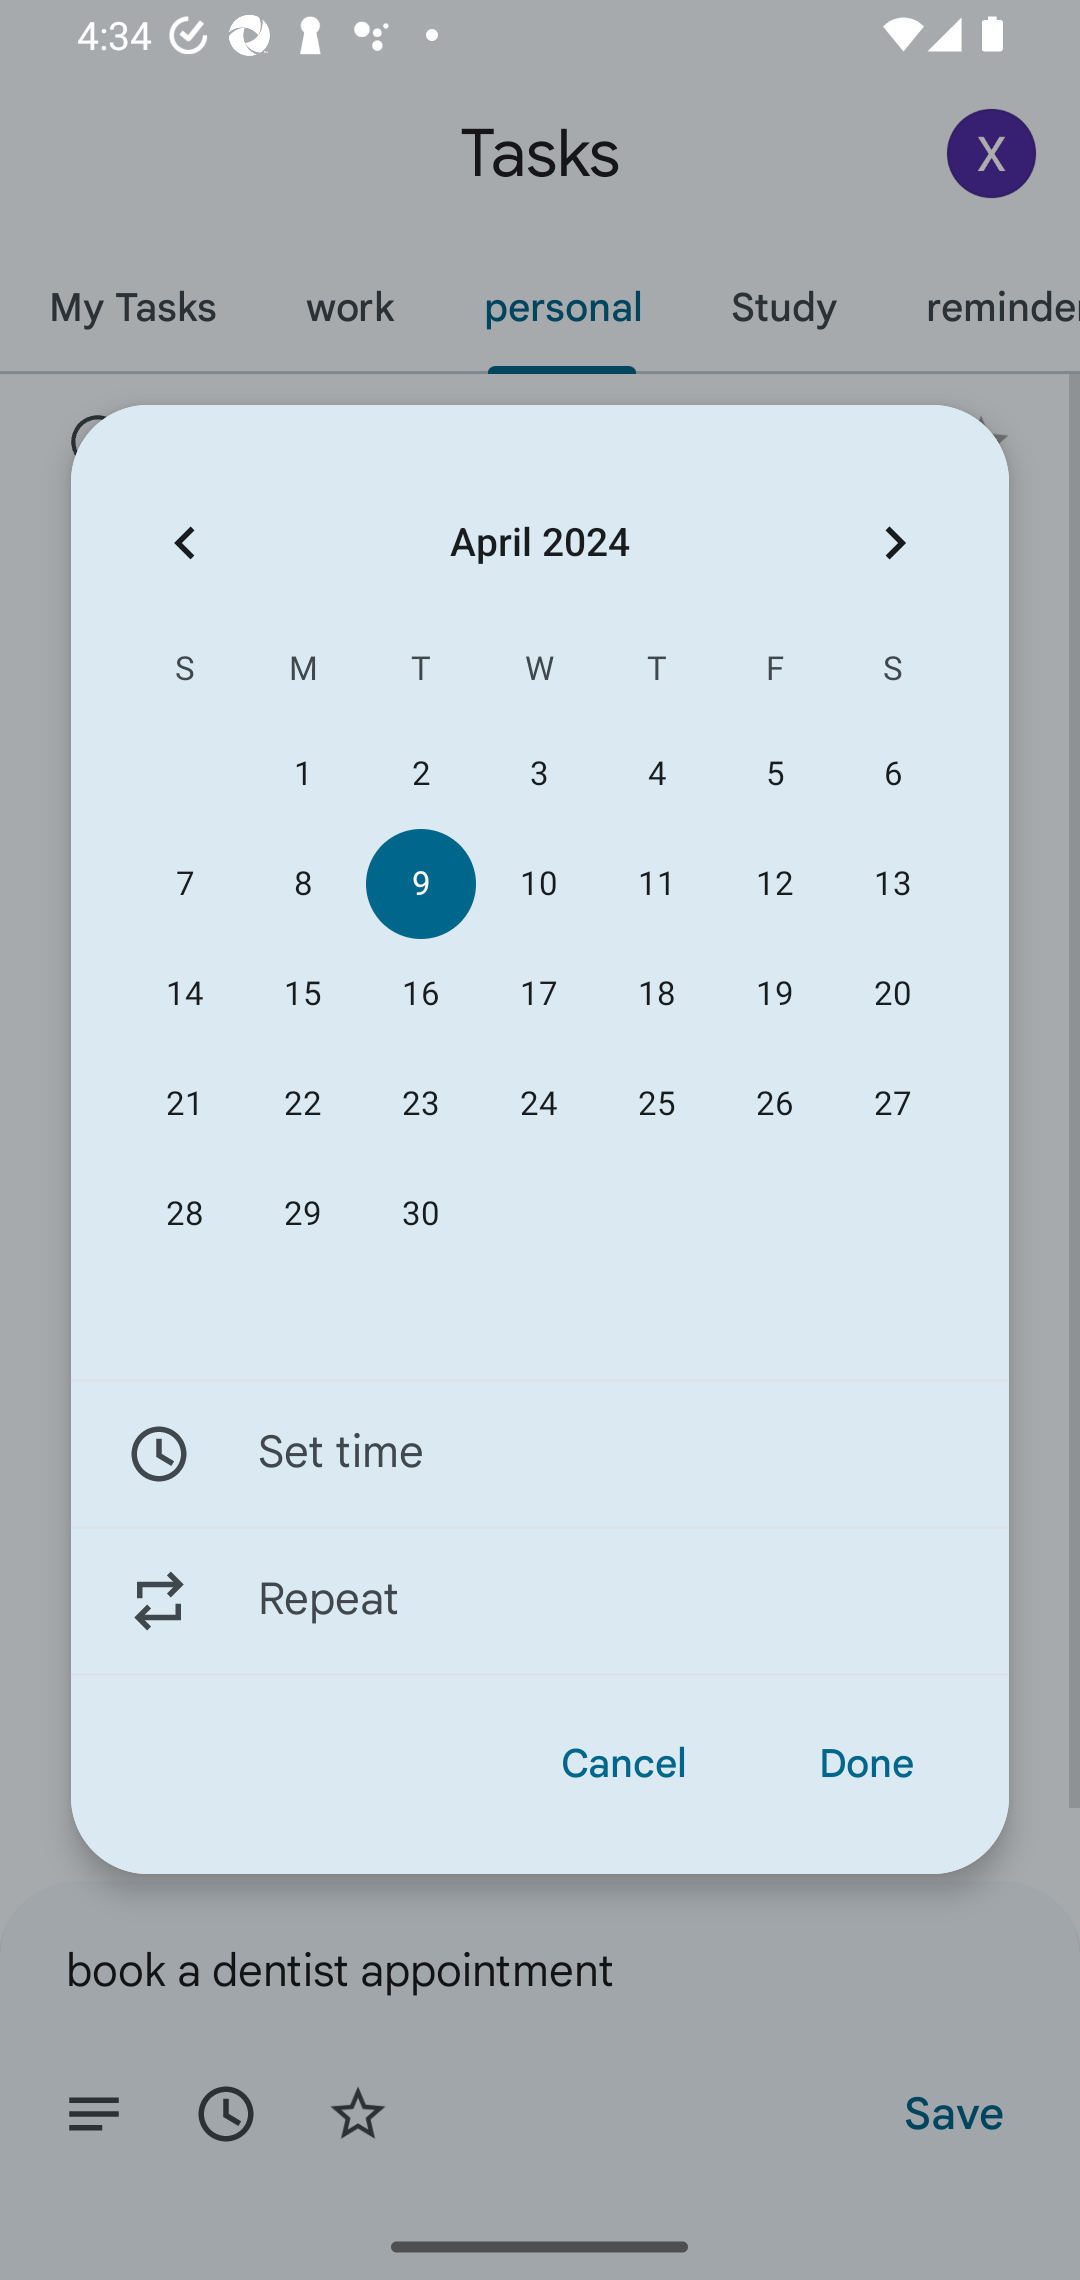 Image resolution: width=1080 pixels, height=2280 pixels. What do you see at coordinates (657, 994) in the screenshot?
I see `18 18 April 2024` at bounding box center [657, 994].